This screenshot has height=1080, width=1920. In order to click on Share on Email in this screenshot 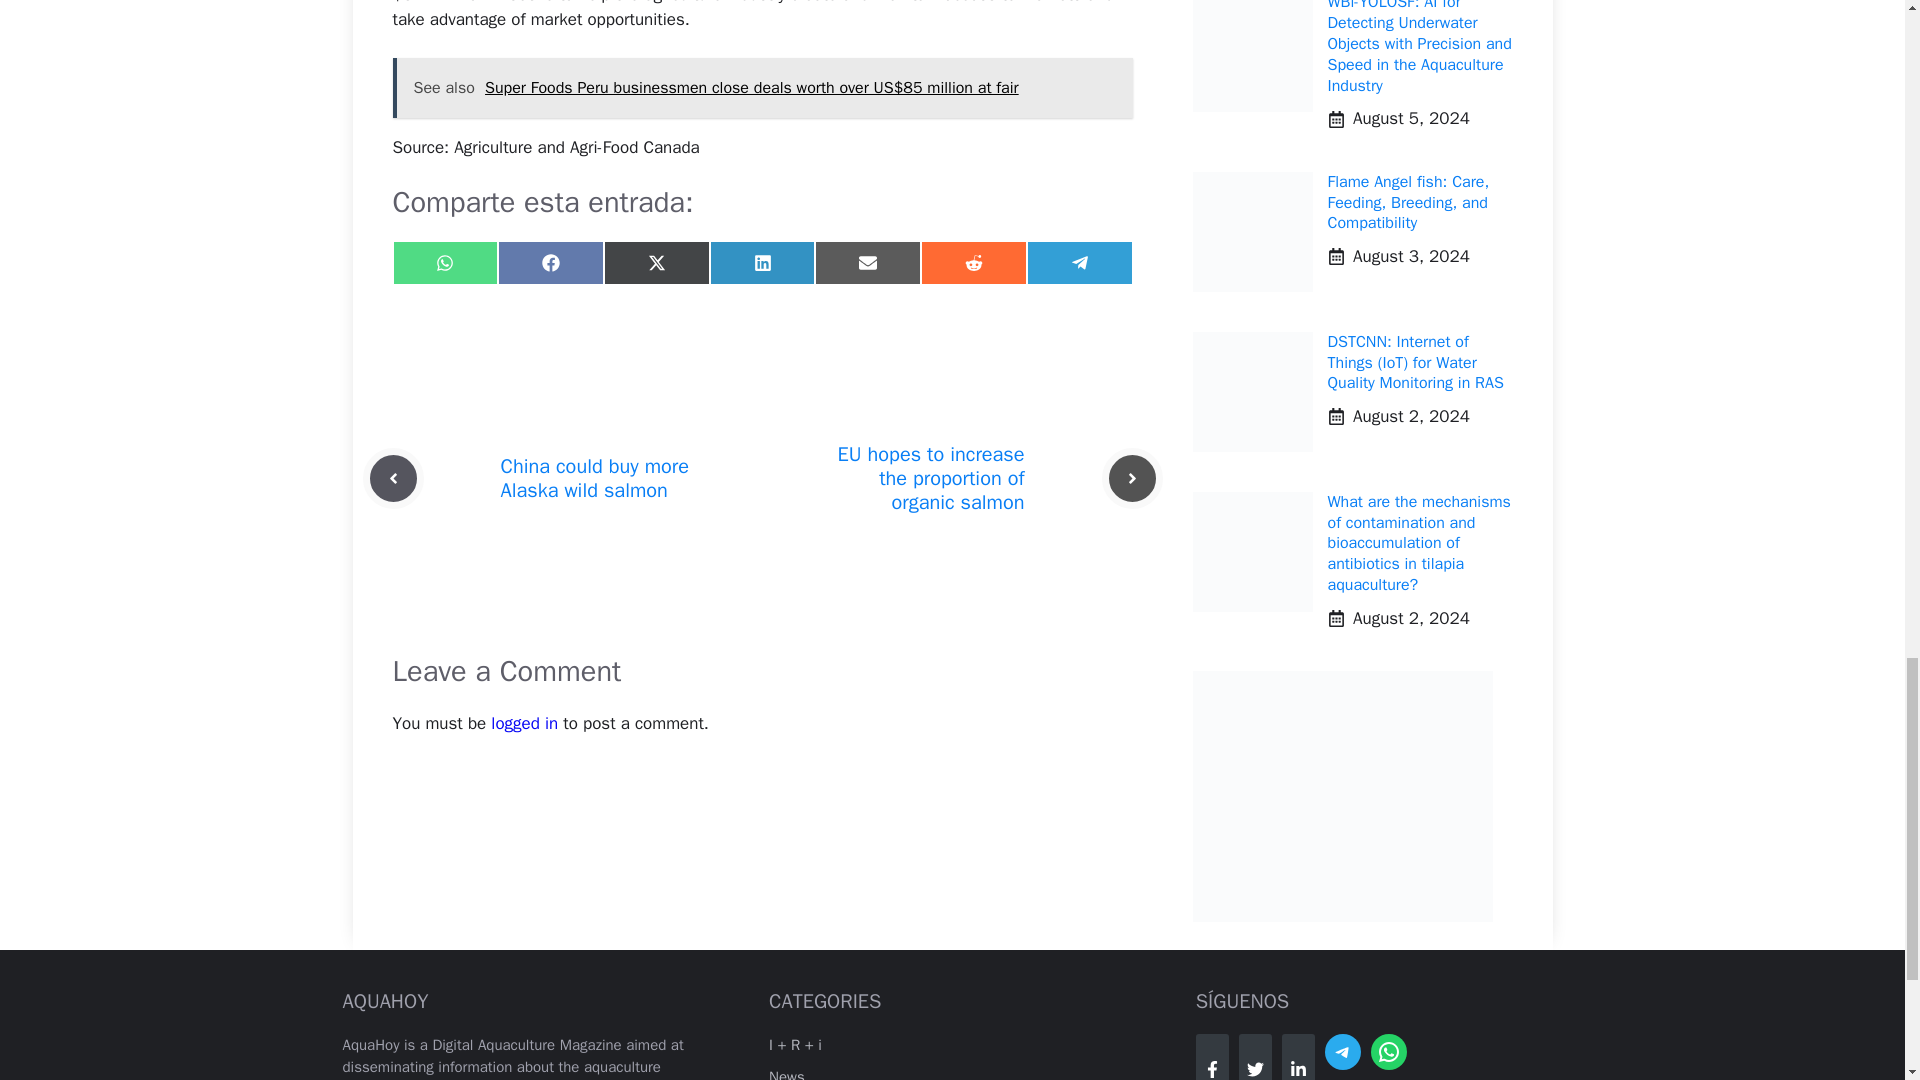, I will do `click(868, 262)`.